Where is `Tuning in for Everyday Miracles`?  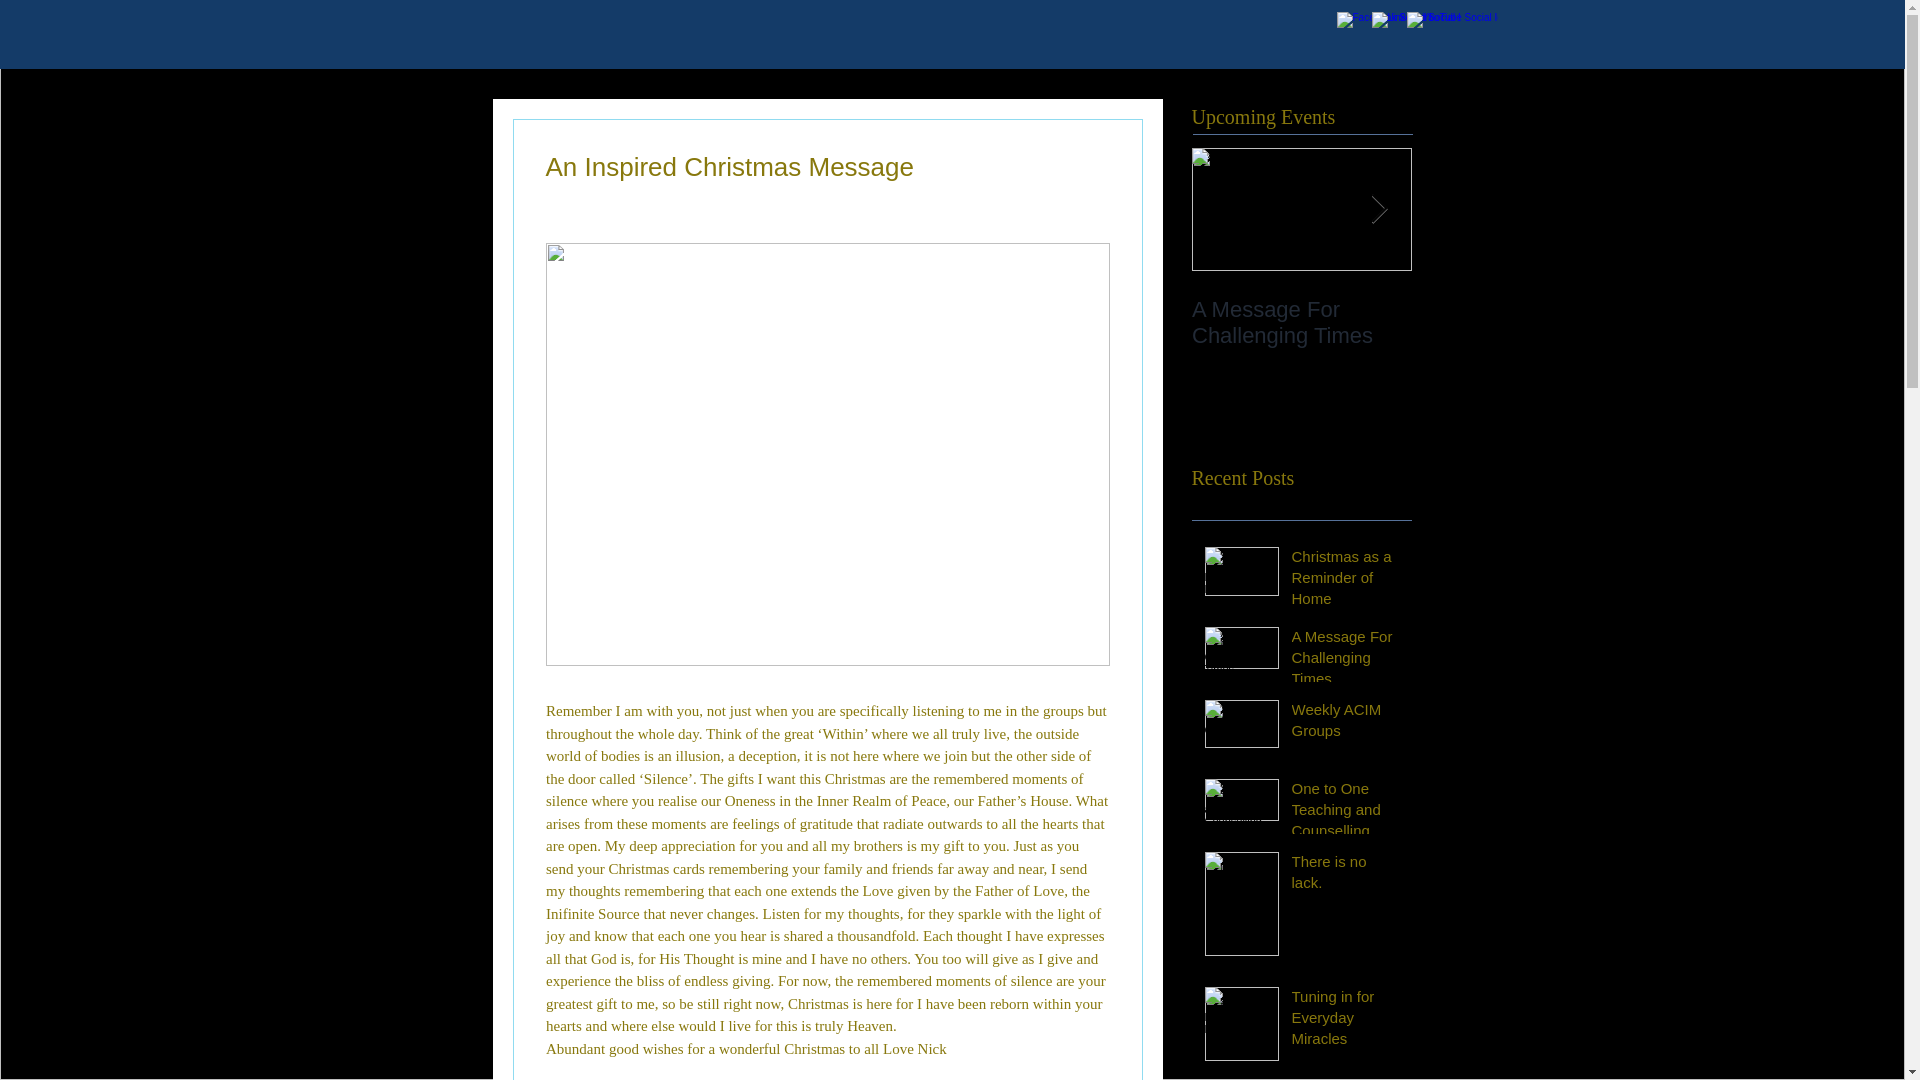 Tuning in for Everyday Miracles is located at coordinates (1346, 1022).